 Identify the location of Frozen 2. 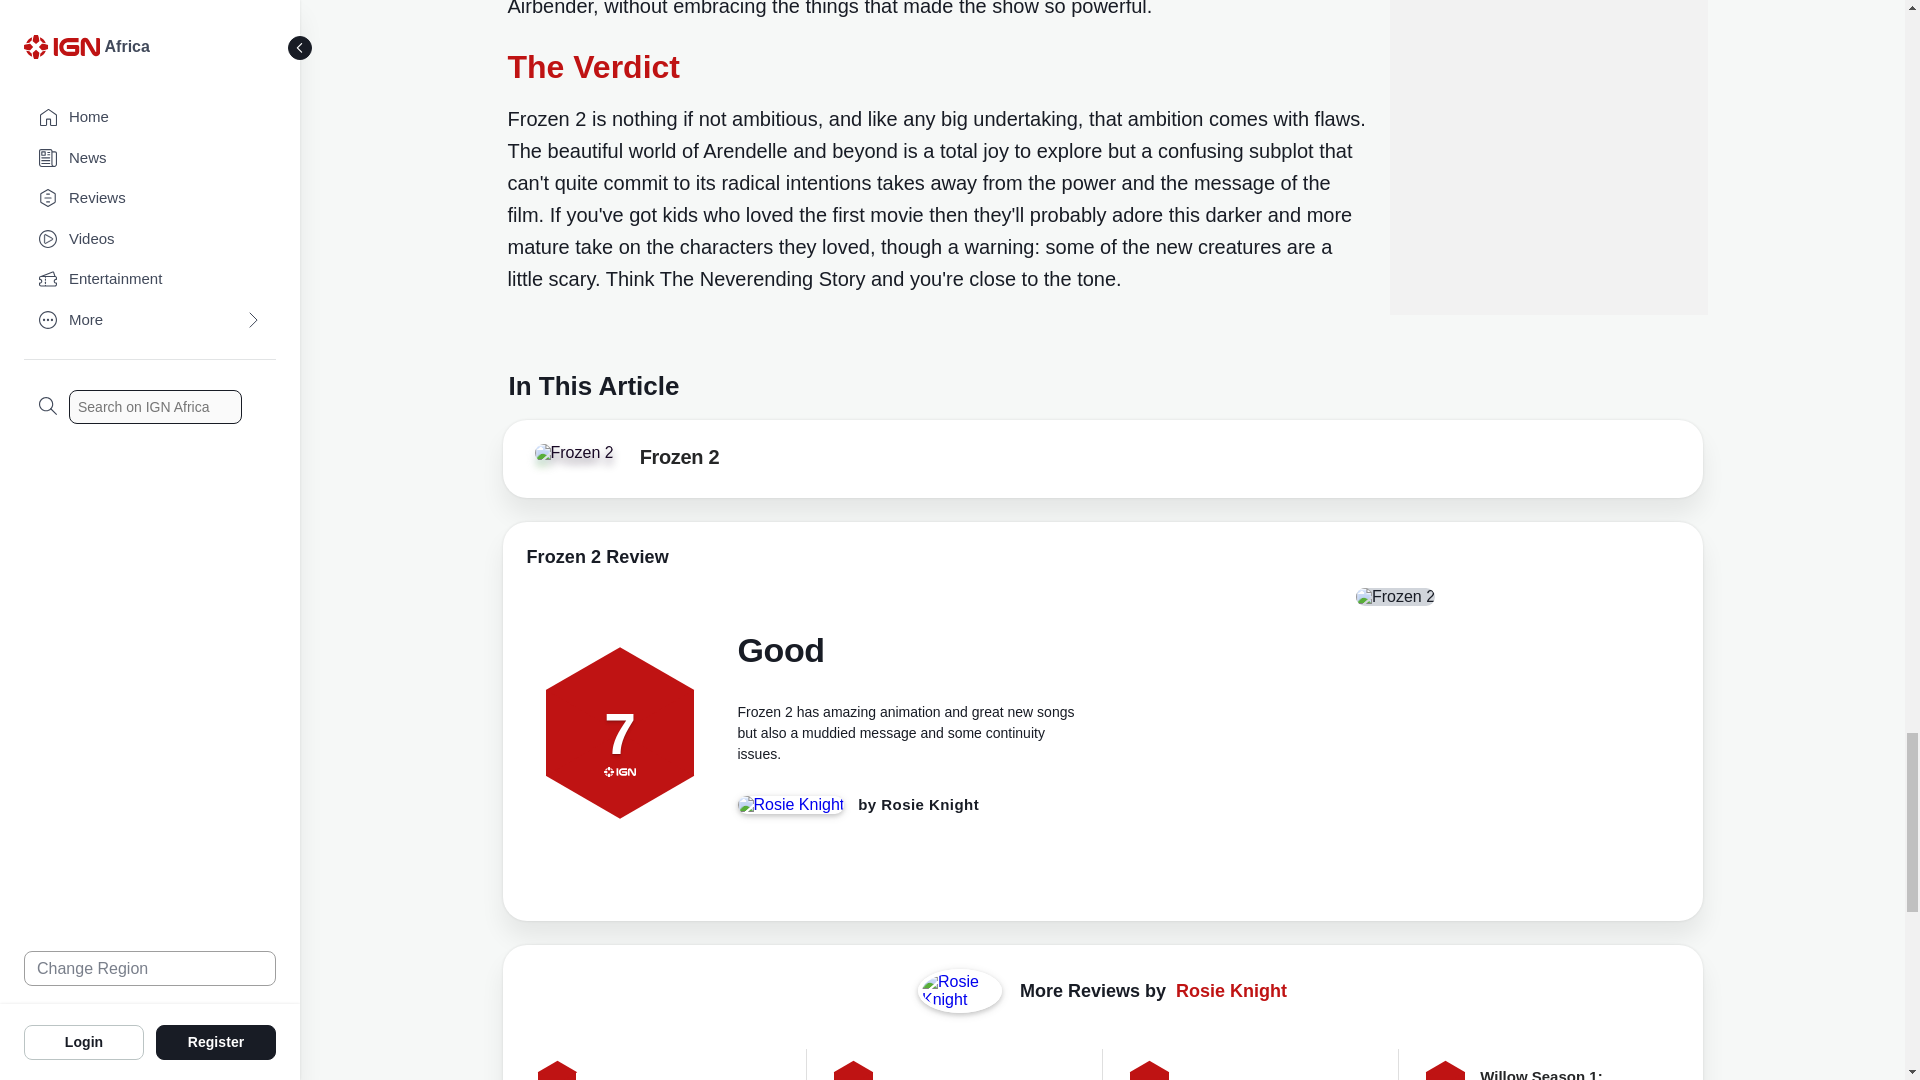
(581, 458).